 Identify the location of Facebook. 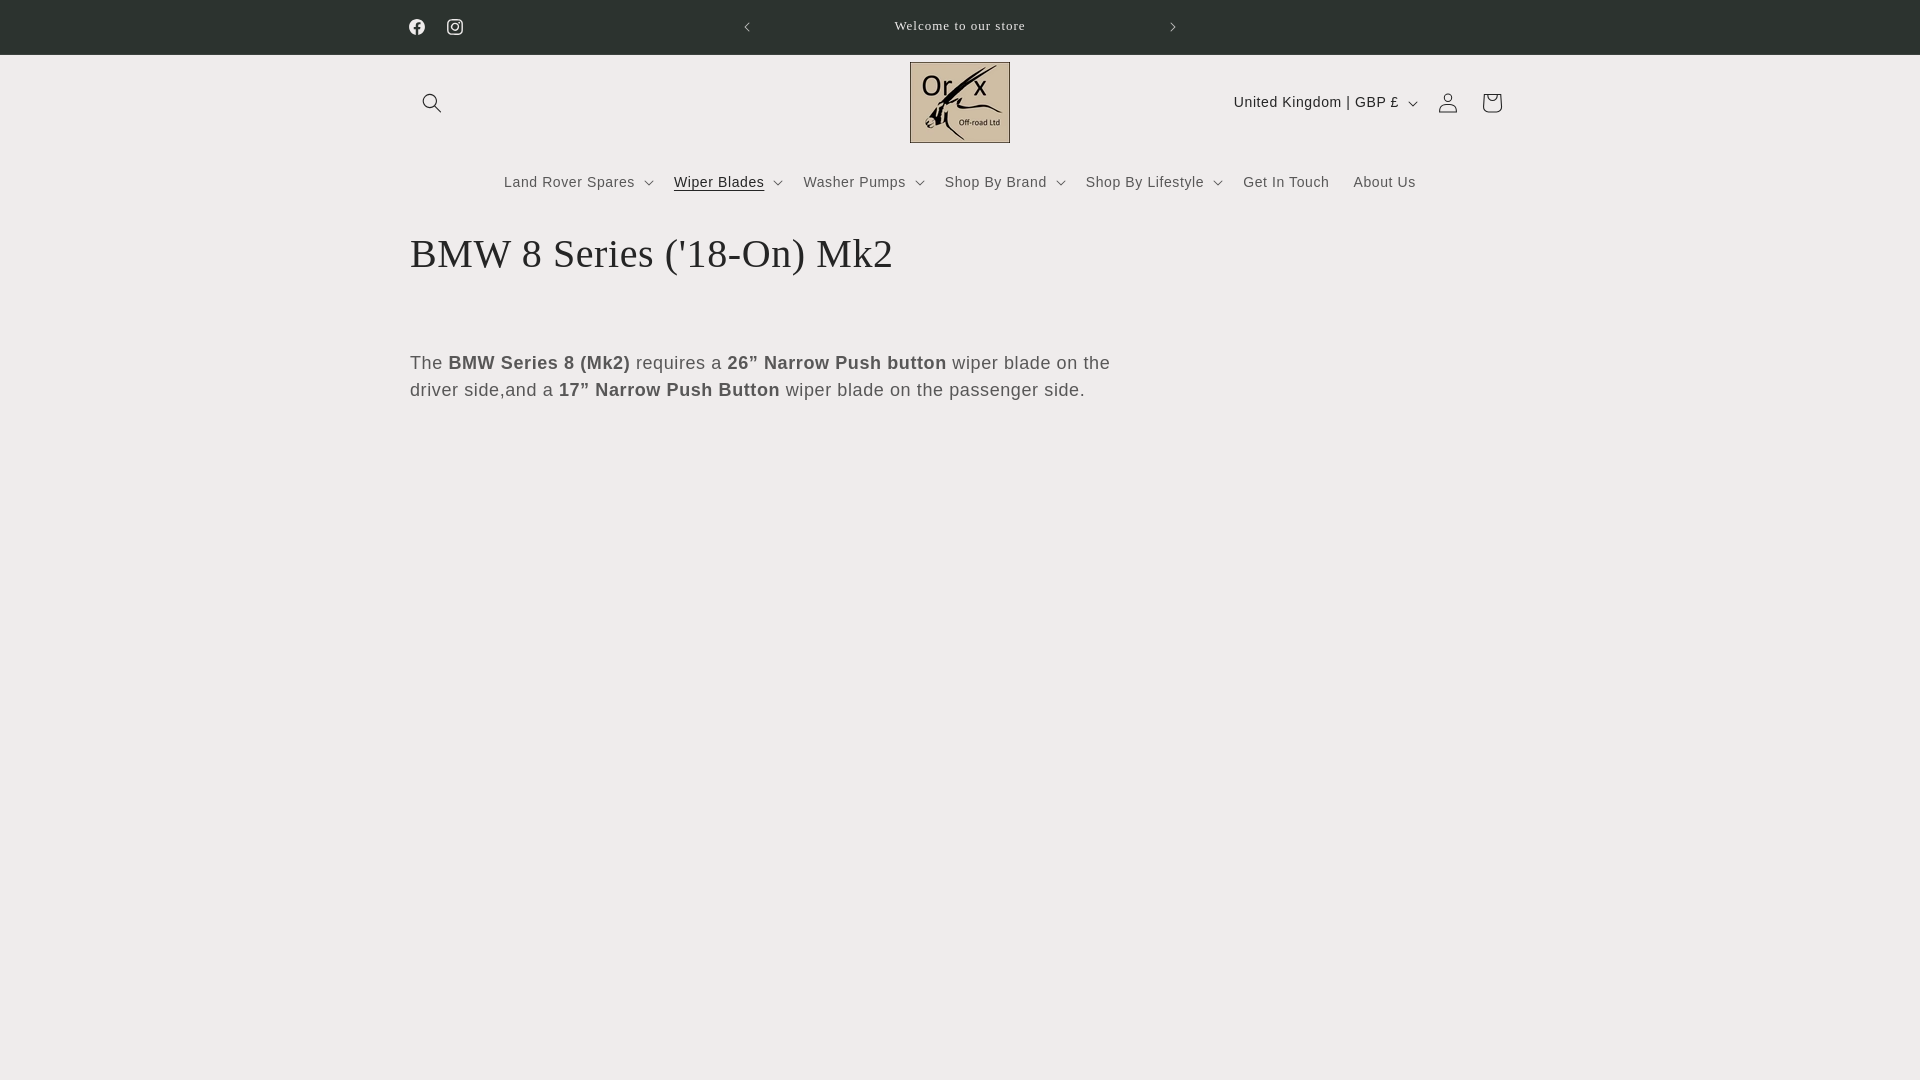
(416, 26).